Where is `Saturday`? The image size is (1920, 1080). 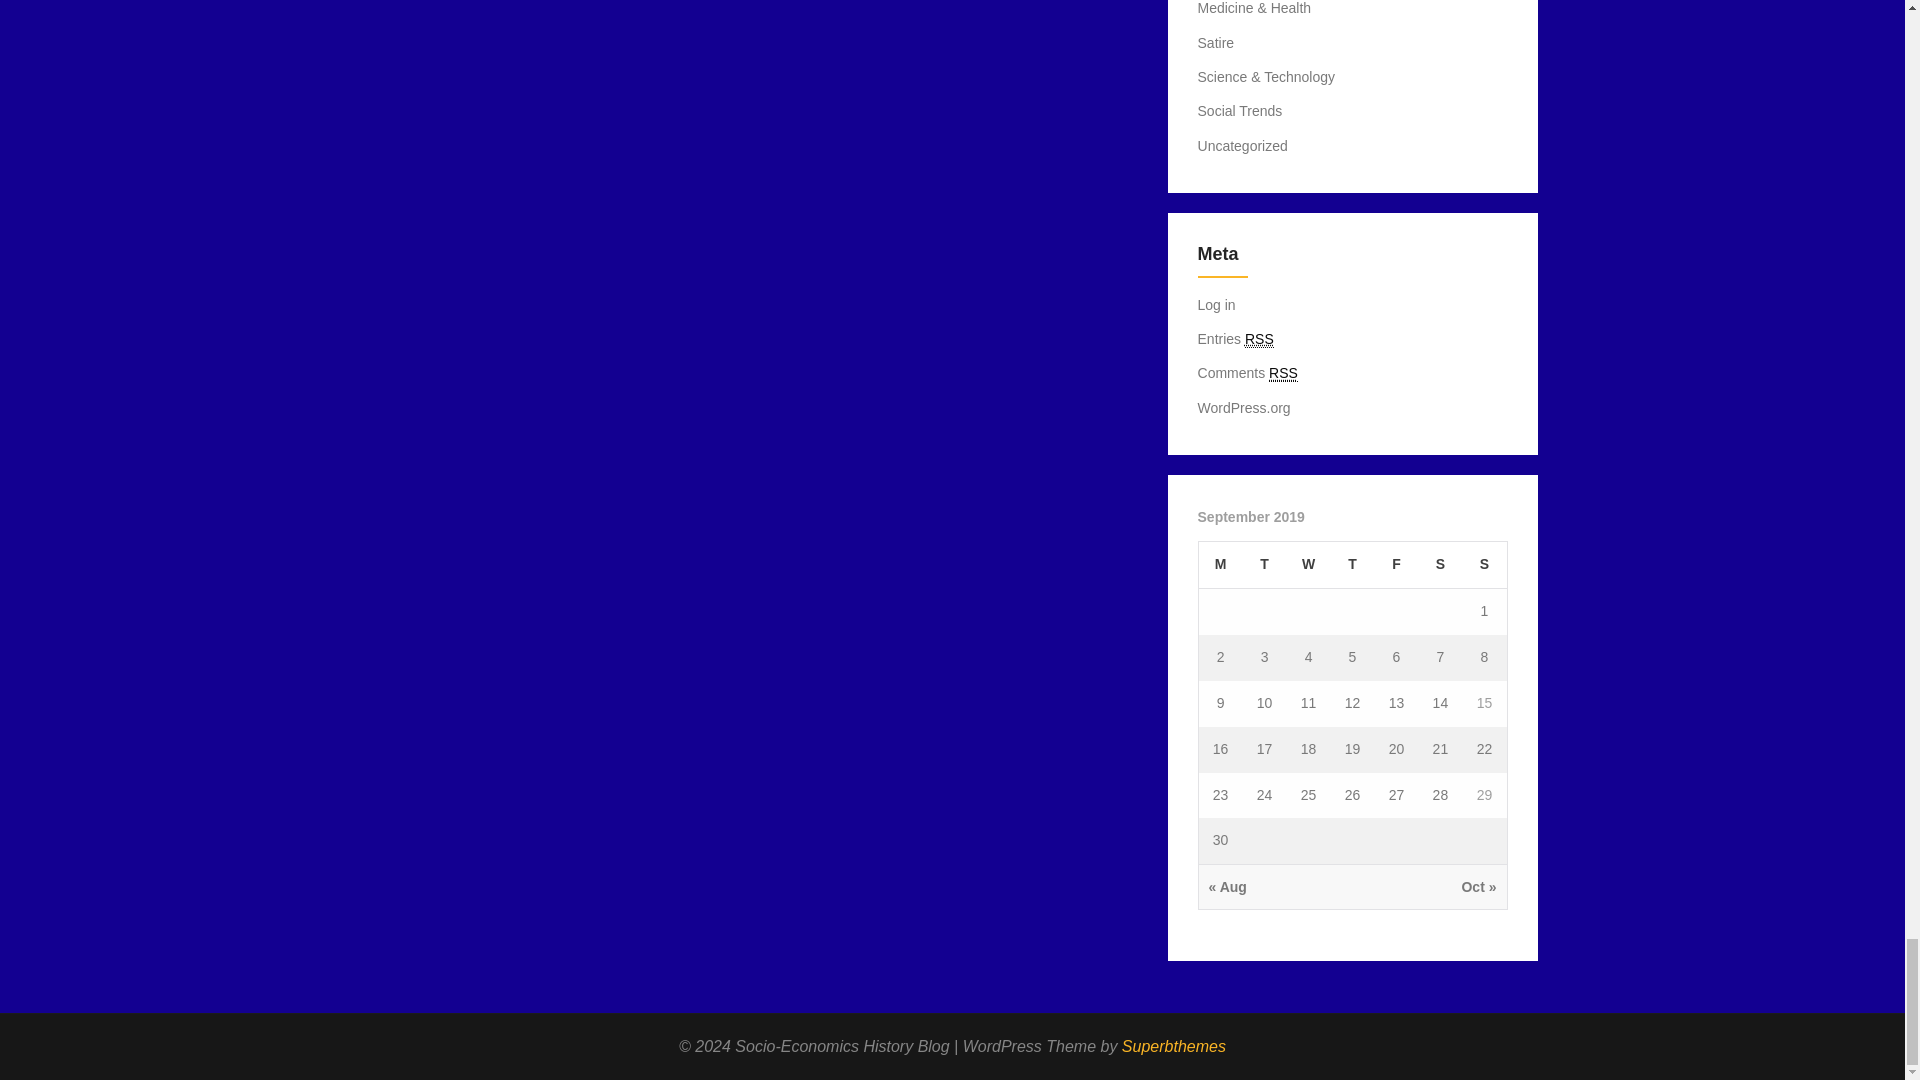 Saturday is located at coordinates (1440, 565).